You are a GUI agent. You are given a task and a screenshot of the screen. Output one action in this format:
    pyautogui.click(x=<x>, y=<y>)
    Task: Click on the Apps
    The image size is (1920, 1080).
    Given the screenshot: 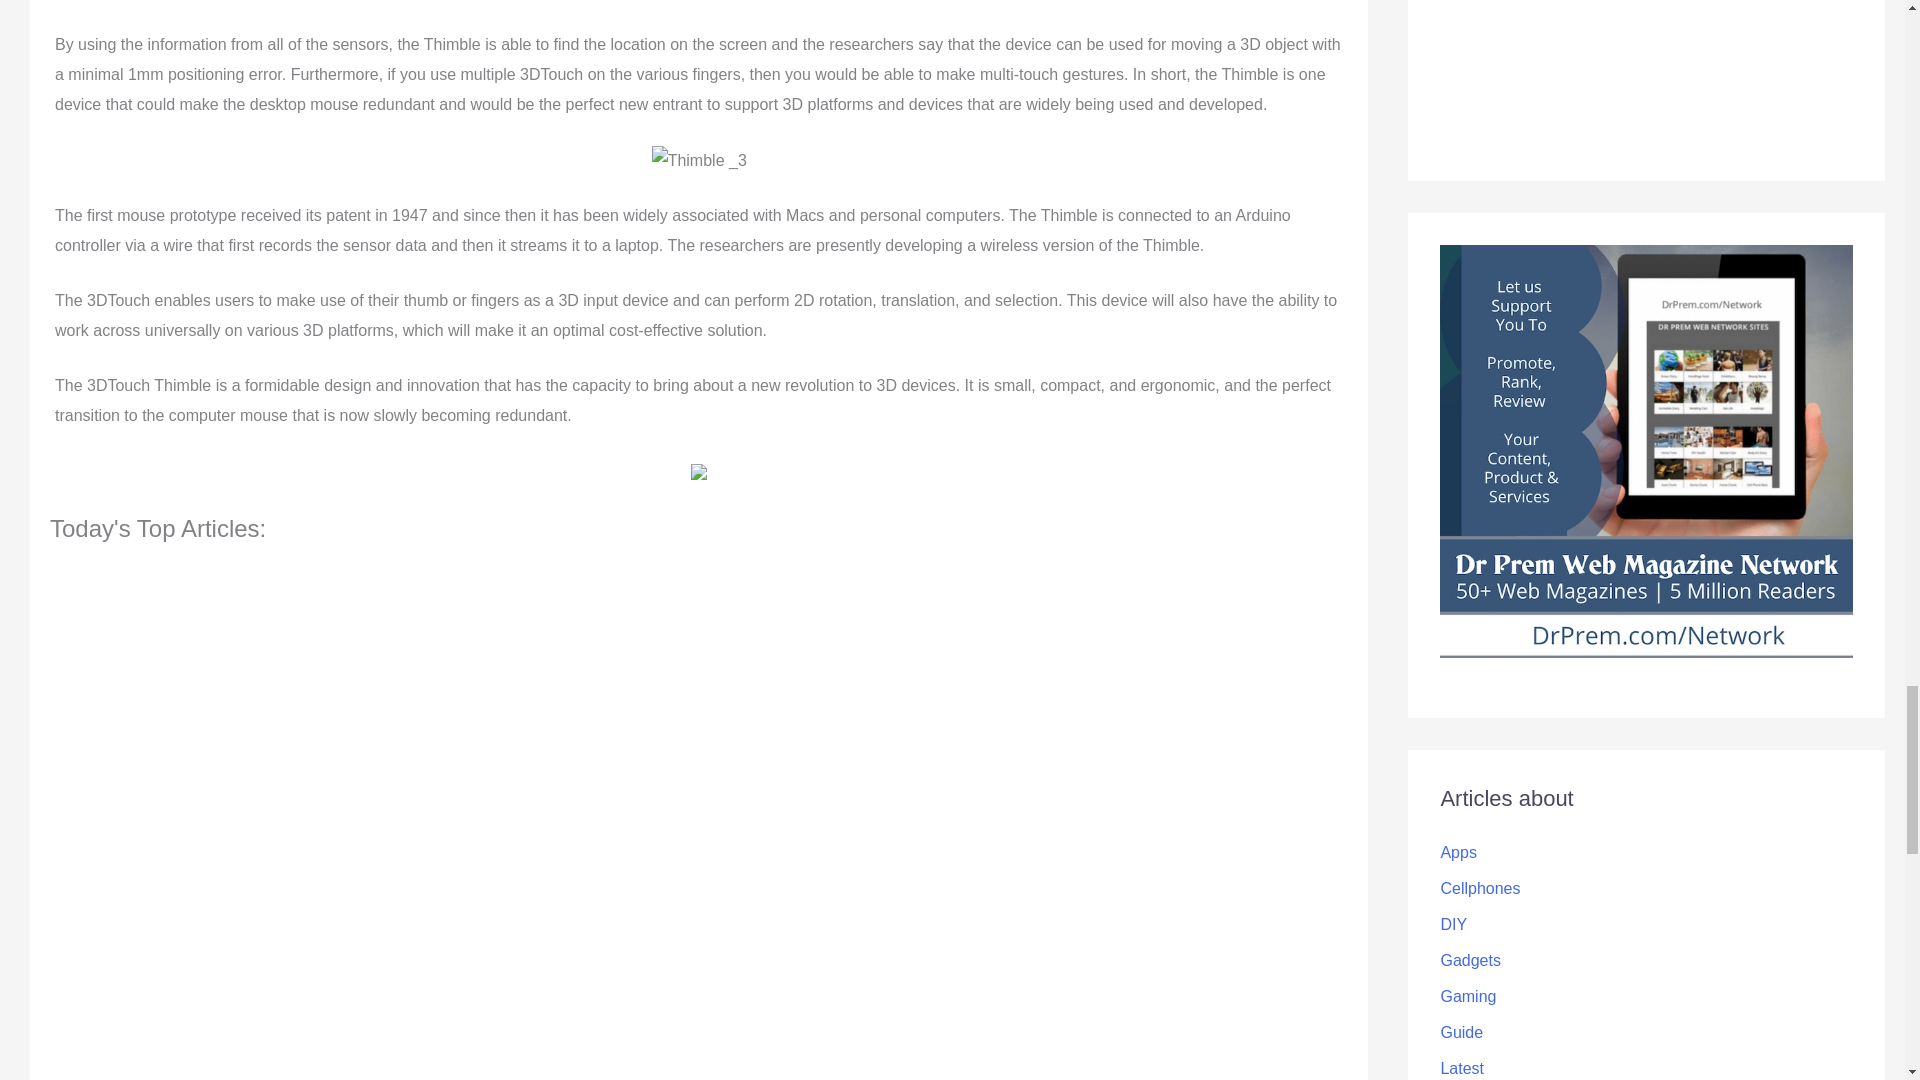 What is the action you would take?
    pyautogui.click(x=1458, y=852)
    